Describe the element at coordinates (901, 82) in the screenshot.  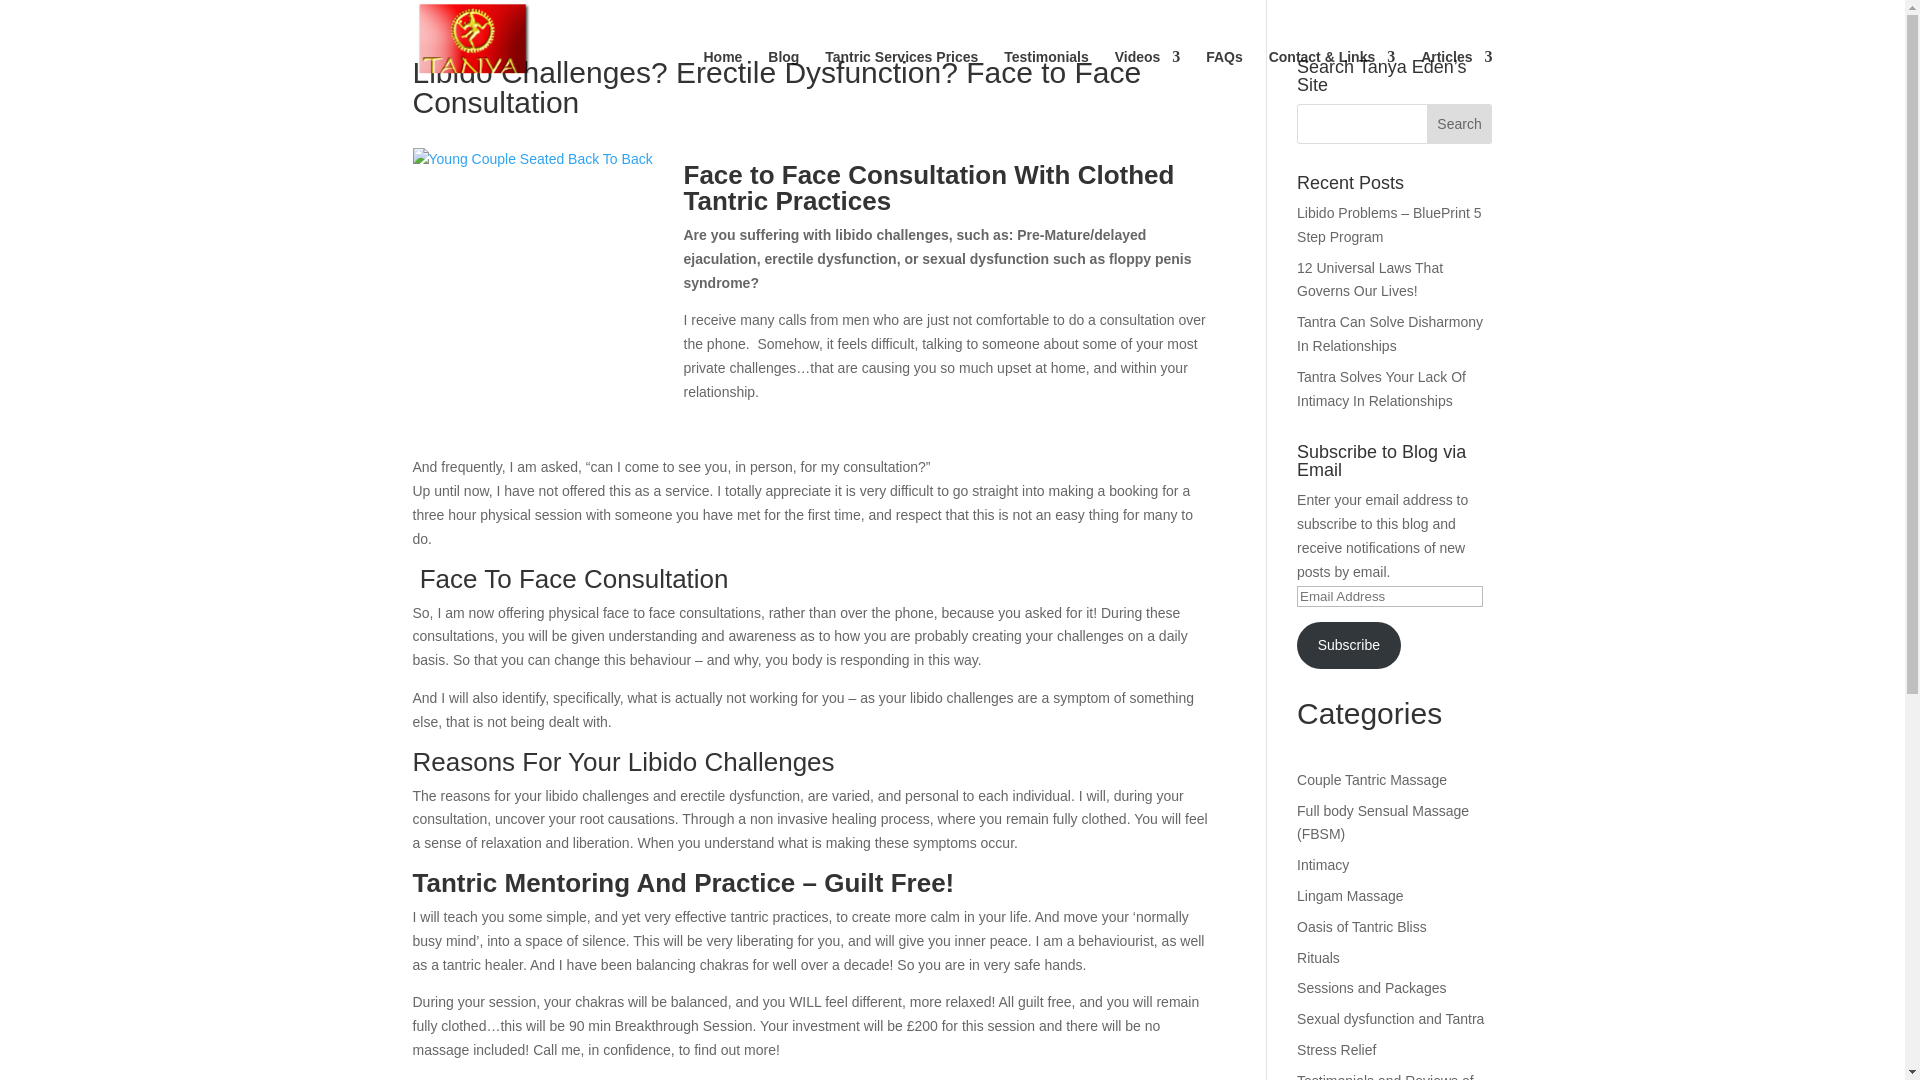
I see `Tantric Services Prices` at that location.